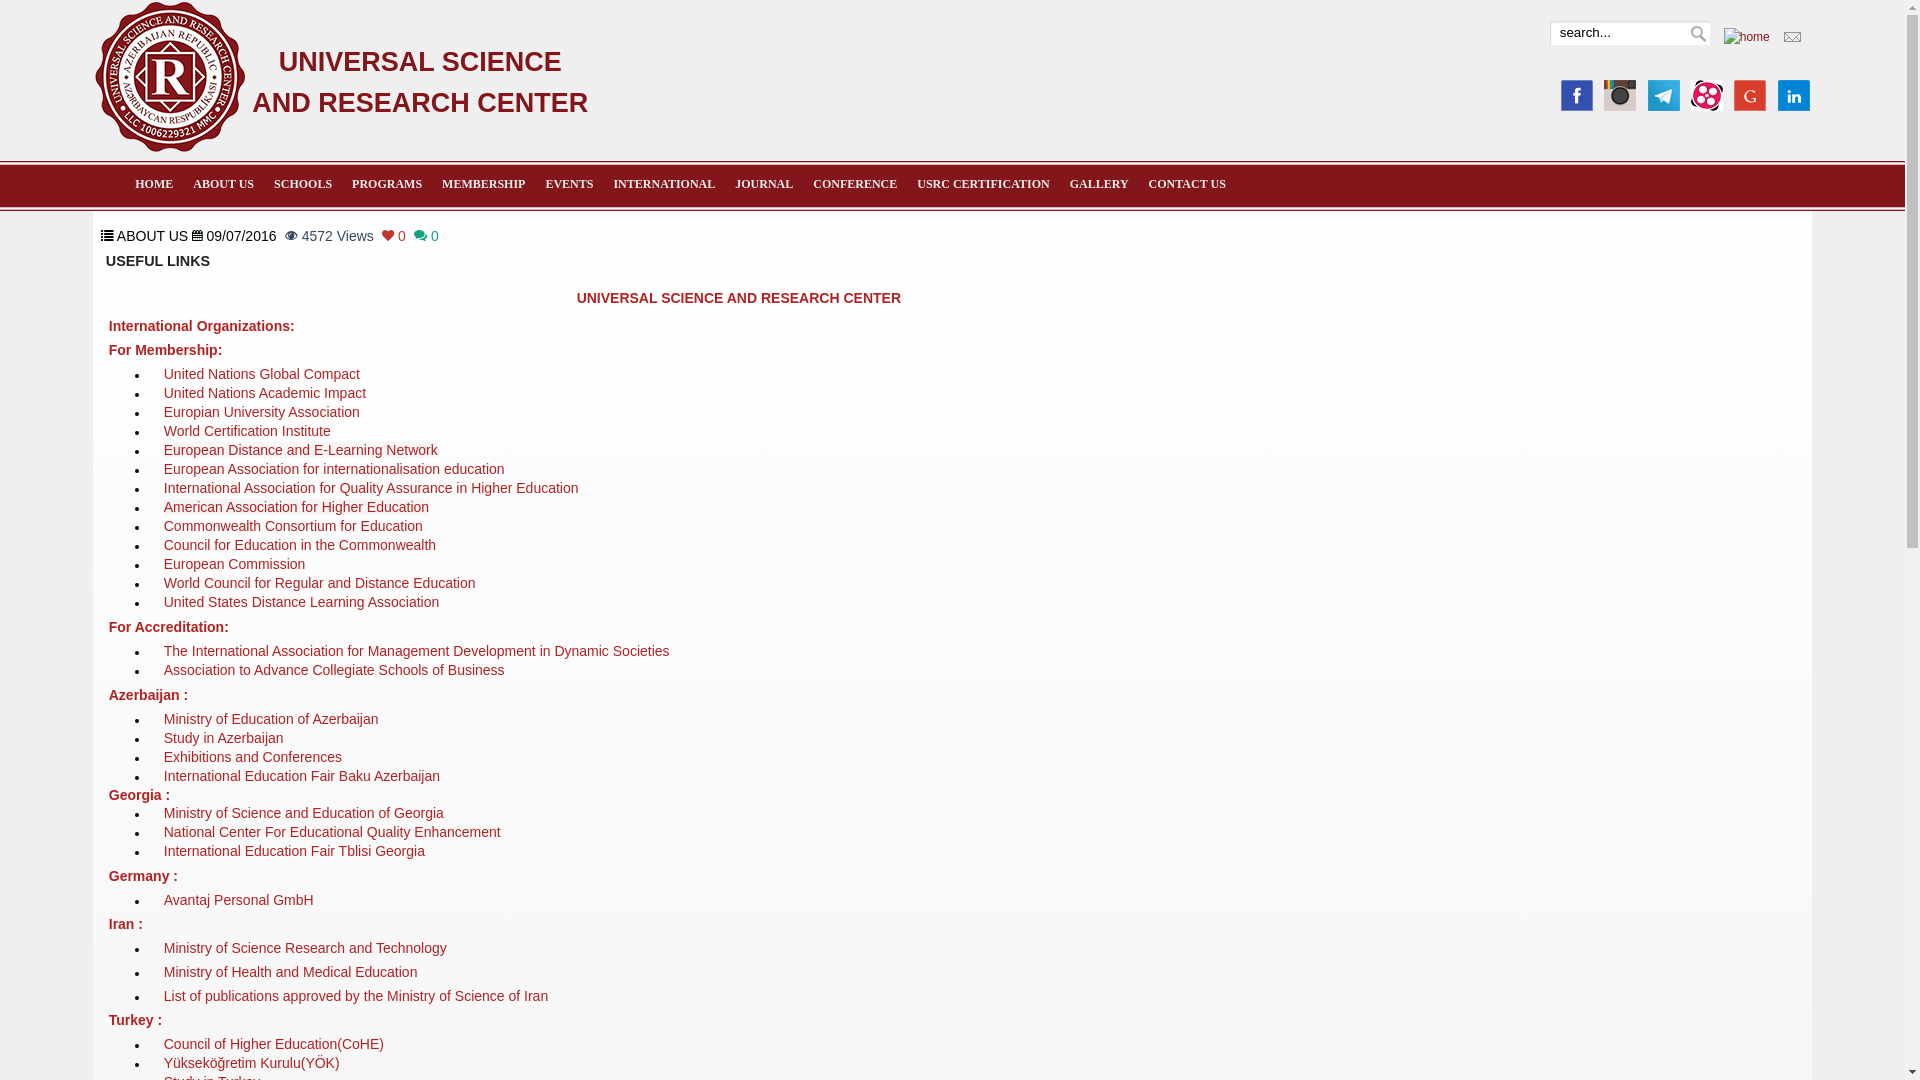 The width and height of the screenshot is (1920, 1080). I want to click on Ministry of Education of Azerbaijan, so click(272, 720).